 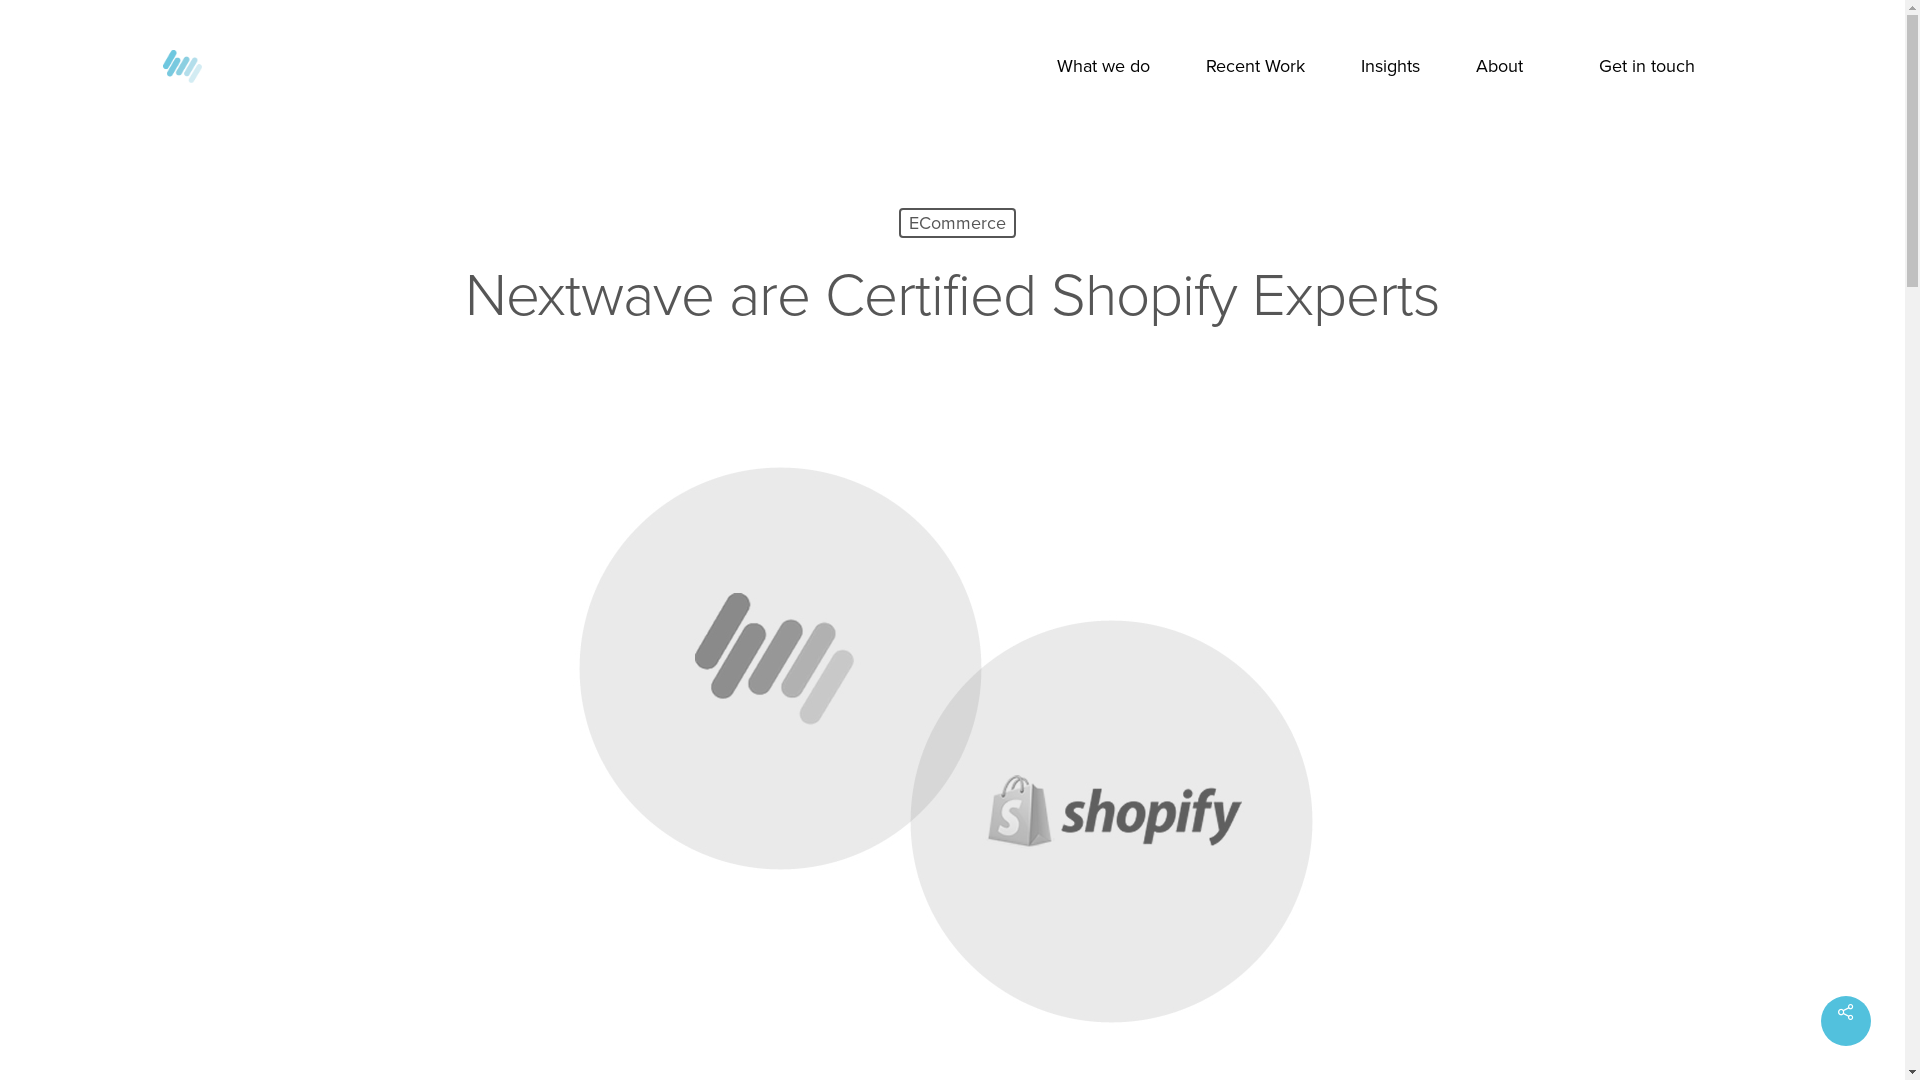 I want to click on About, so click(x=1500, y=66).